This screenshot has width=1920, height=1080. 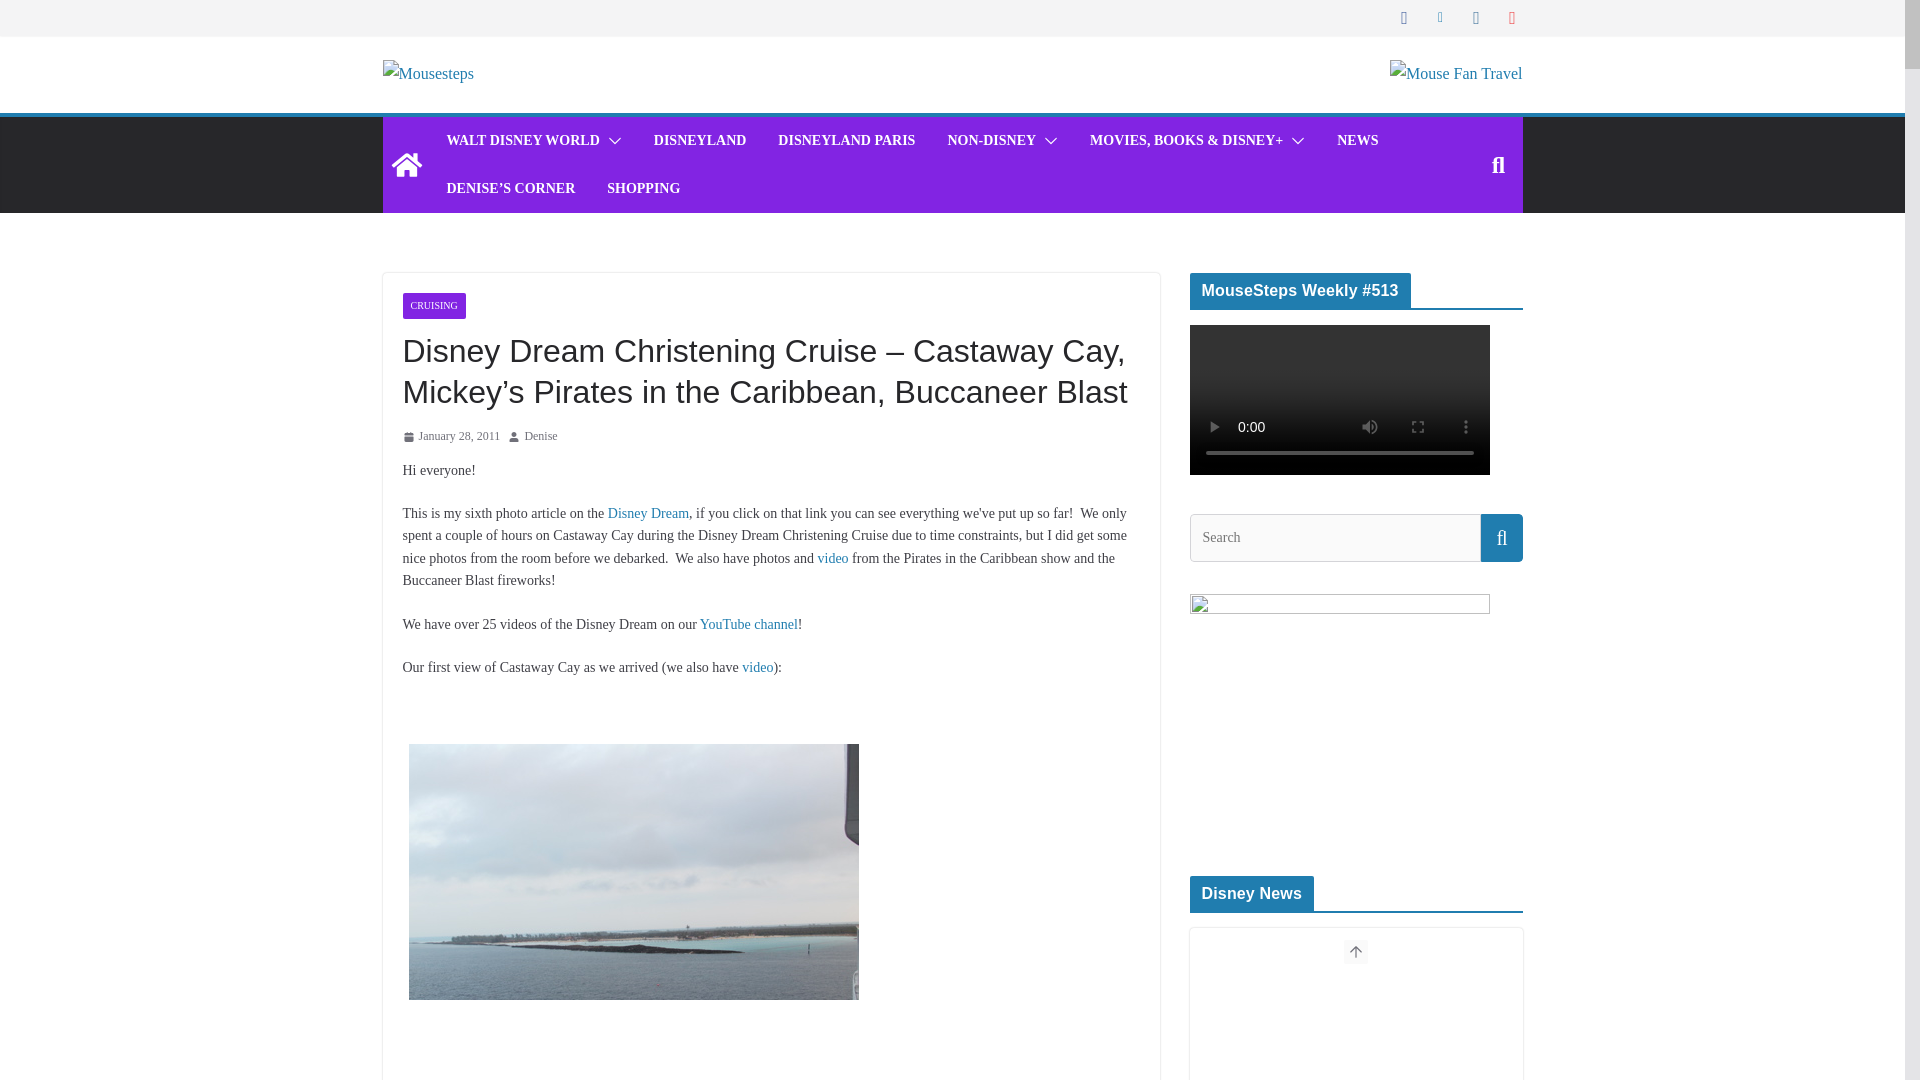 I want to click on Denise, so click(x=540, y=436).